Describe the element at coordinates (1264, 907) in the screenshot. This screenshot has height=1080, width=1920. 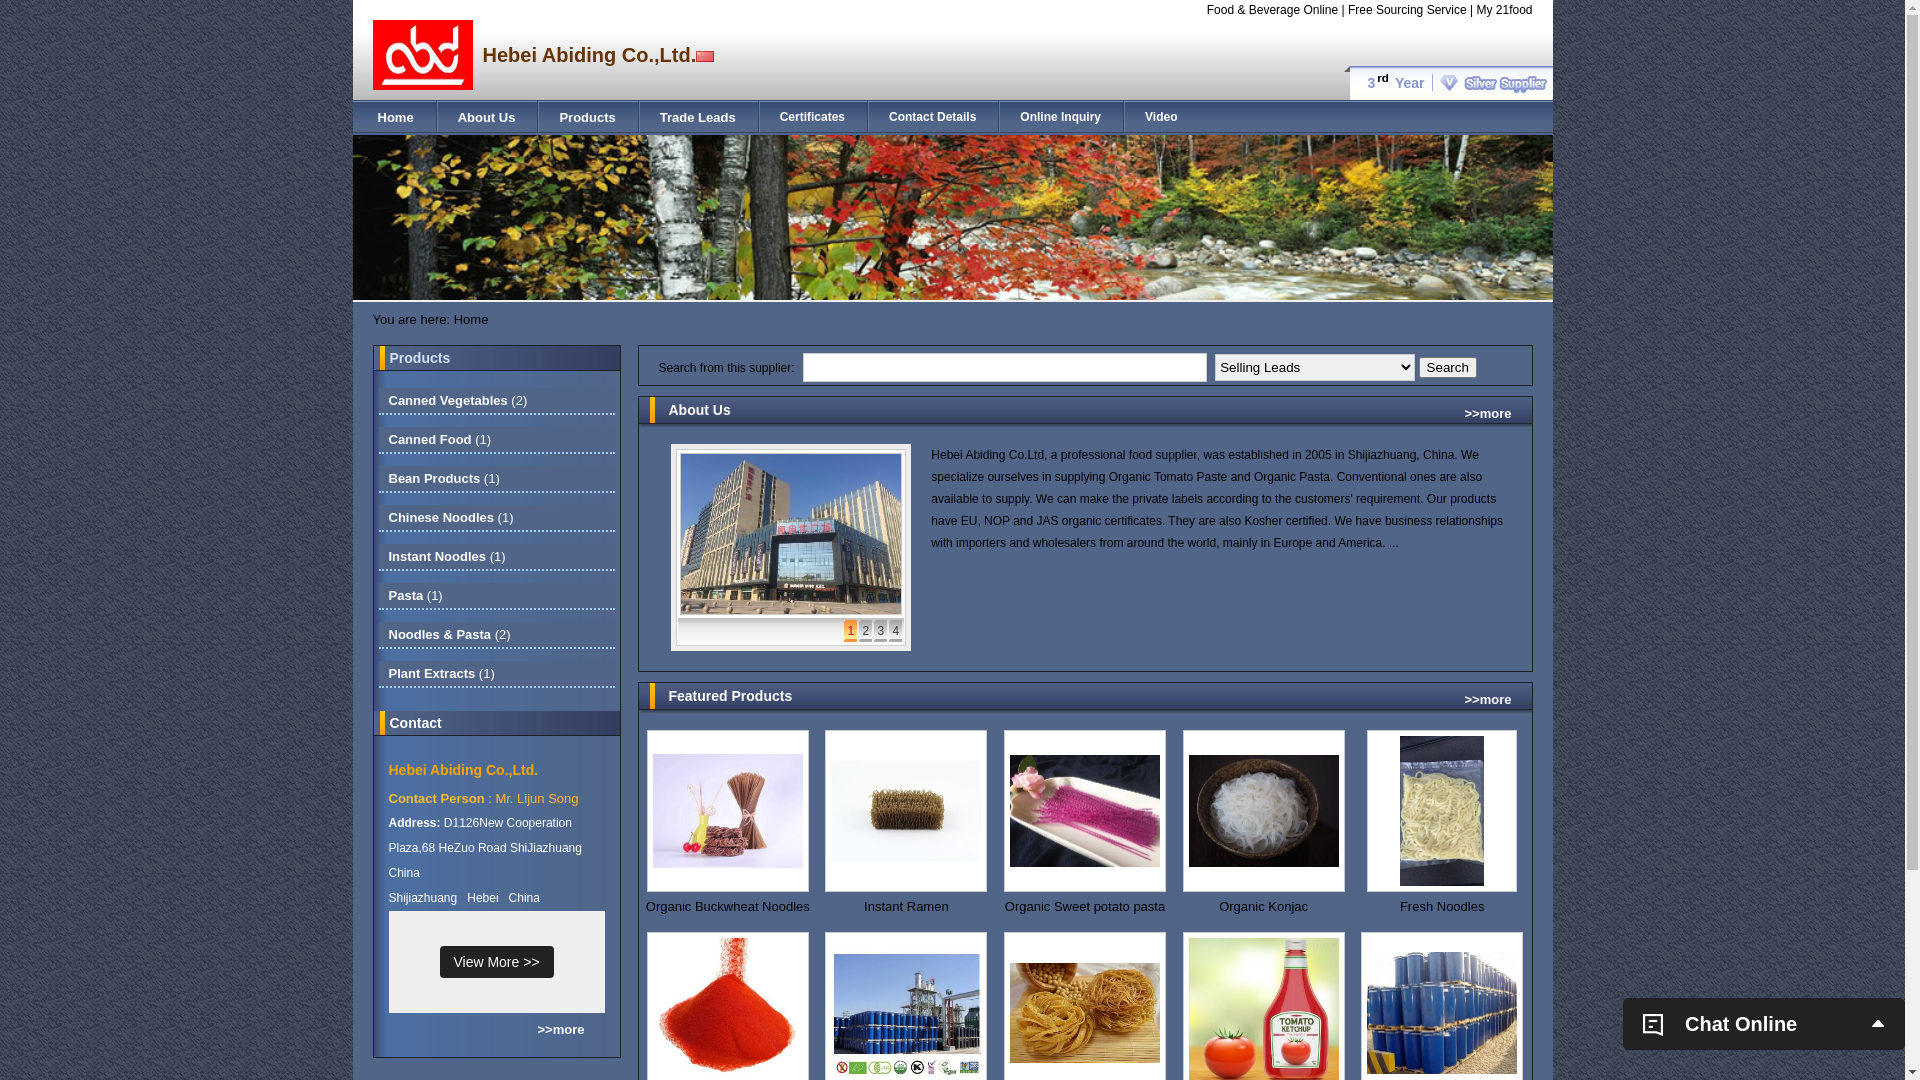
I see `Organic Konjac Noodles,Organic Shittake Noode, Konjac Pasta` at that location.